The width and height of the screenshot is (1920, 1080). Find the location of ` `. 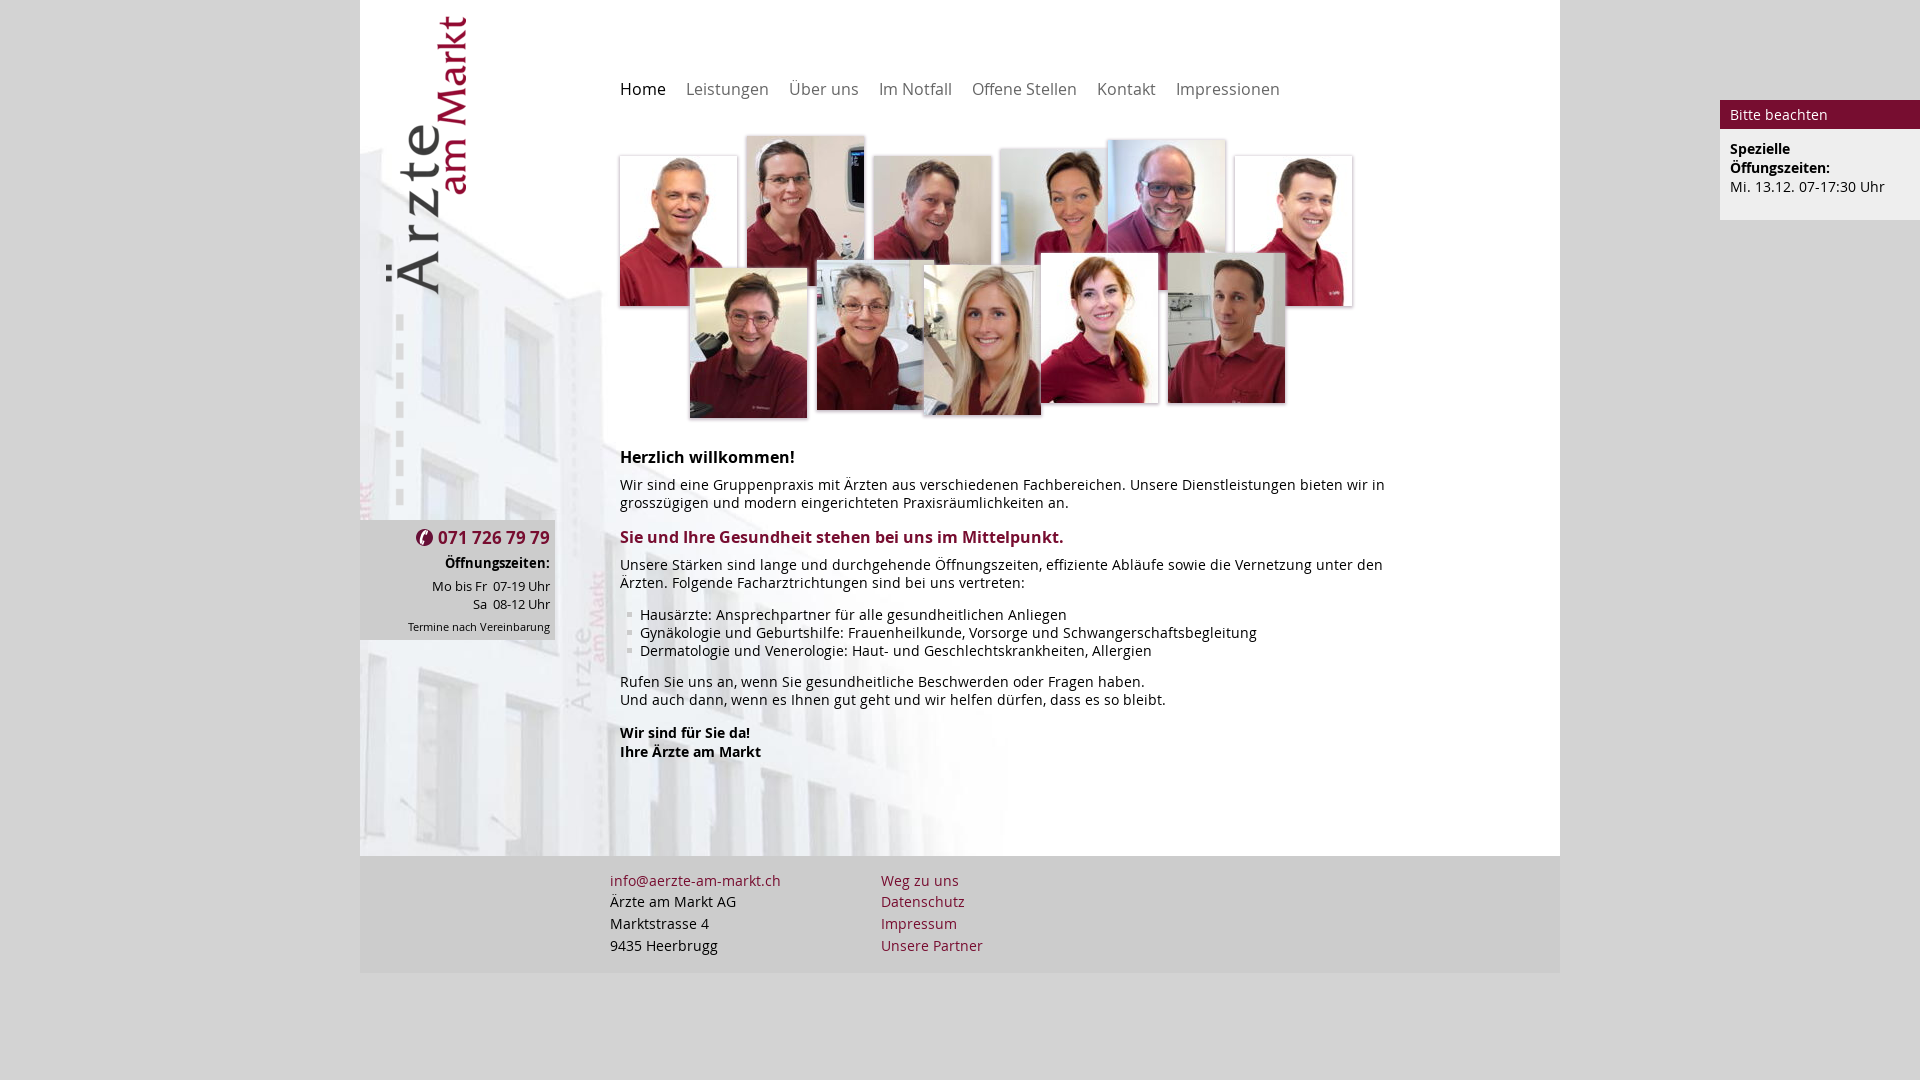

  is located at coordinates (610, 100).